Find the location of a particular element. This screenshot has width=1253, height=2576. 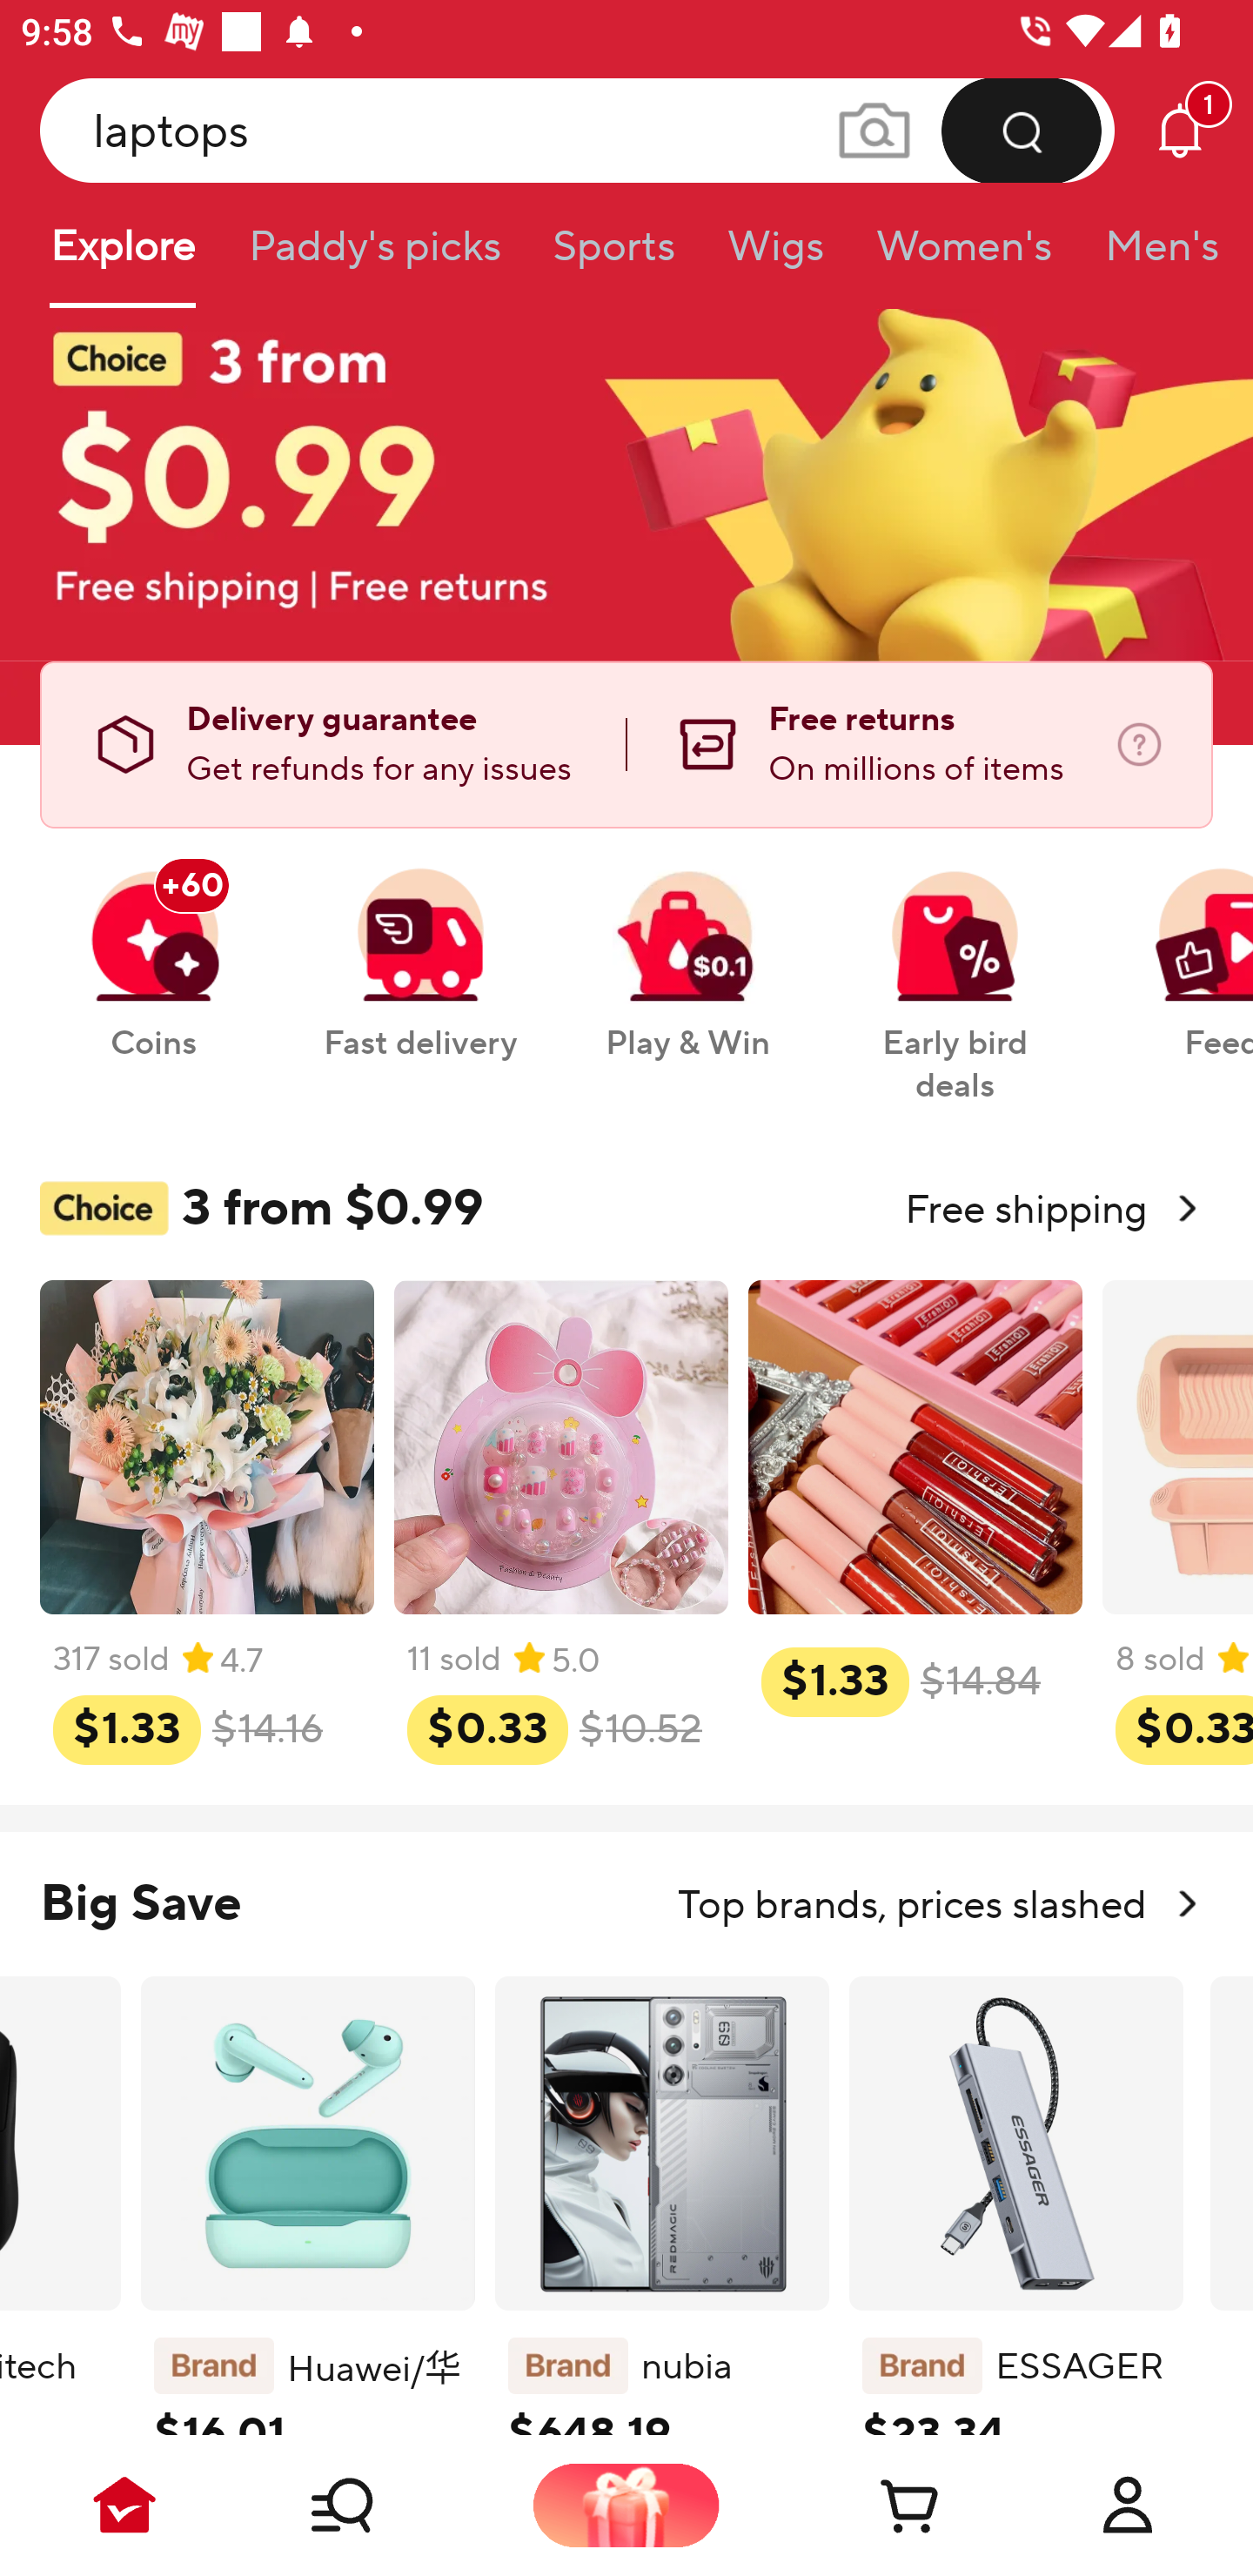

Wigs is located at coordinates (775, 256).